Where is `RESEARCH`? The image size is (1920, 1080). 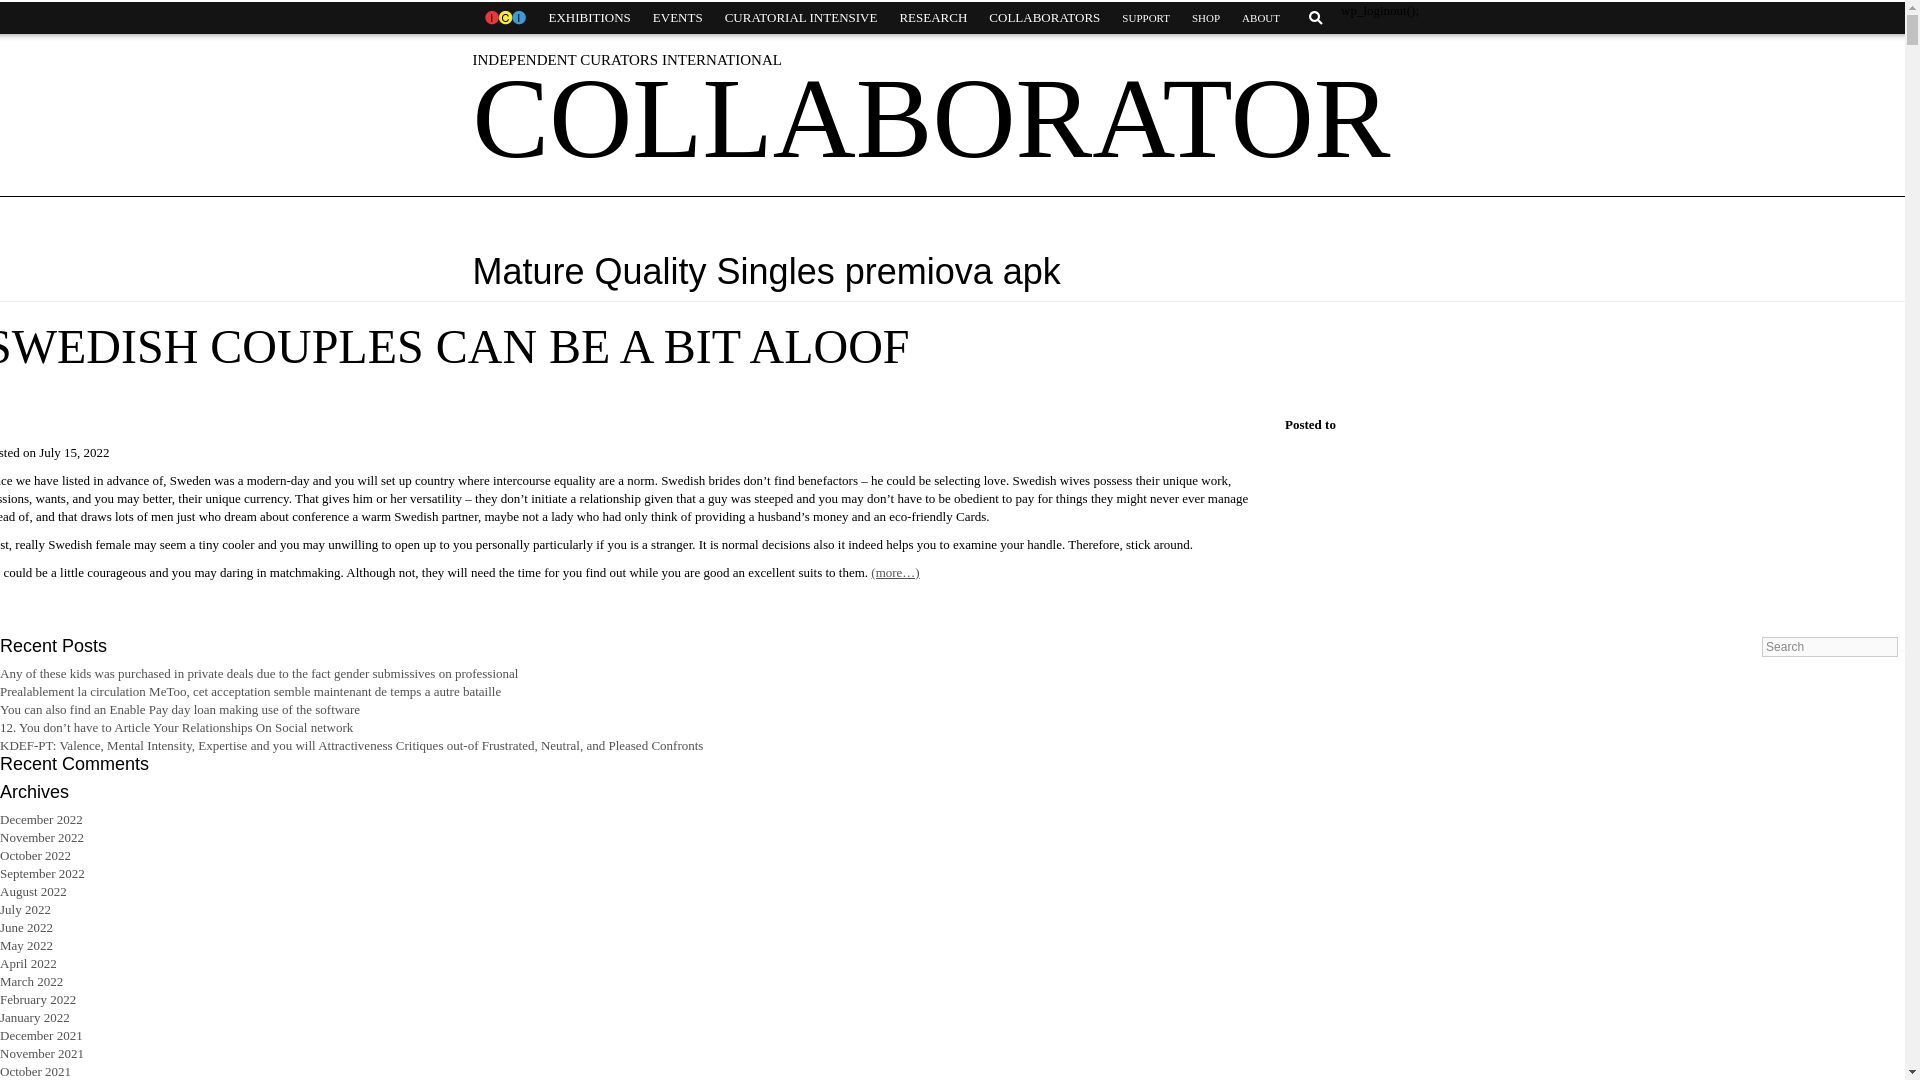
RESEARCH is located at coordinates (932, 18).